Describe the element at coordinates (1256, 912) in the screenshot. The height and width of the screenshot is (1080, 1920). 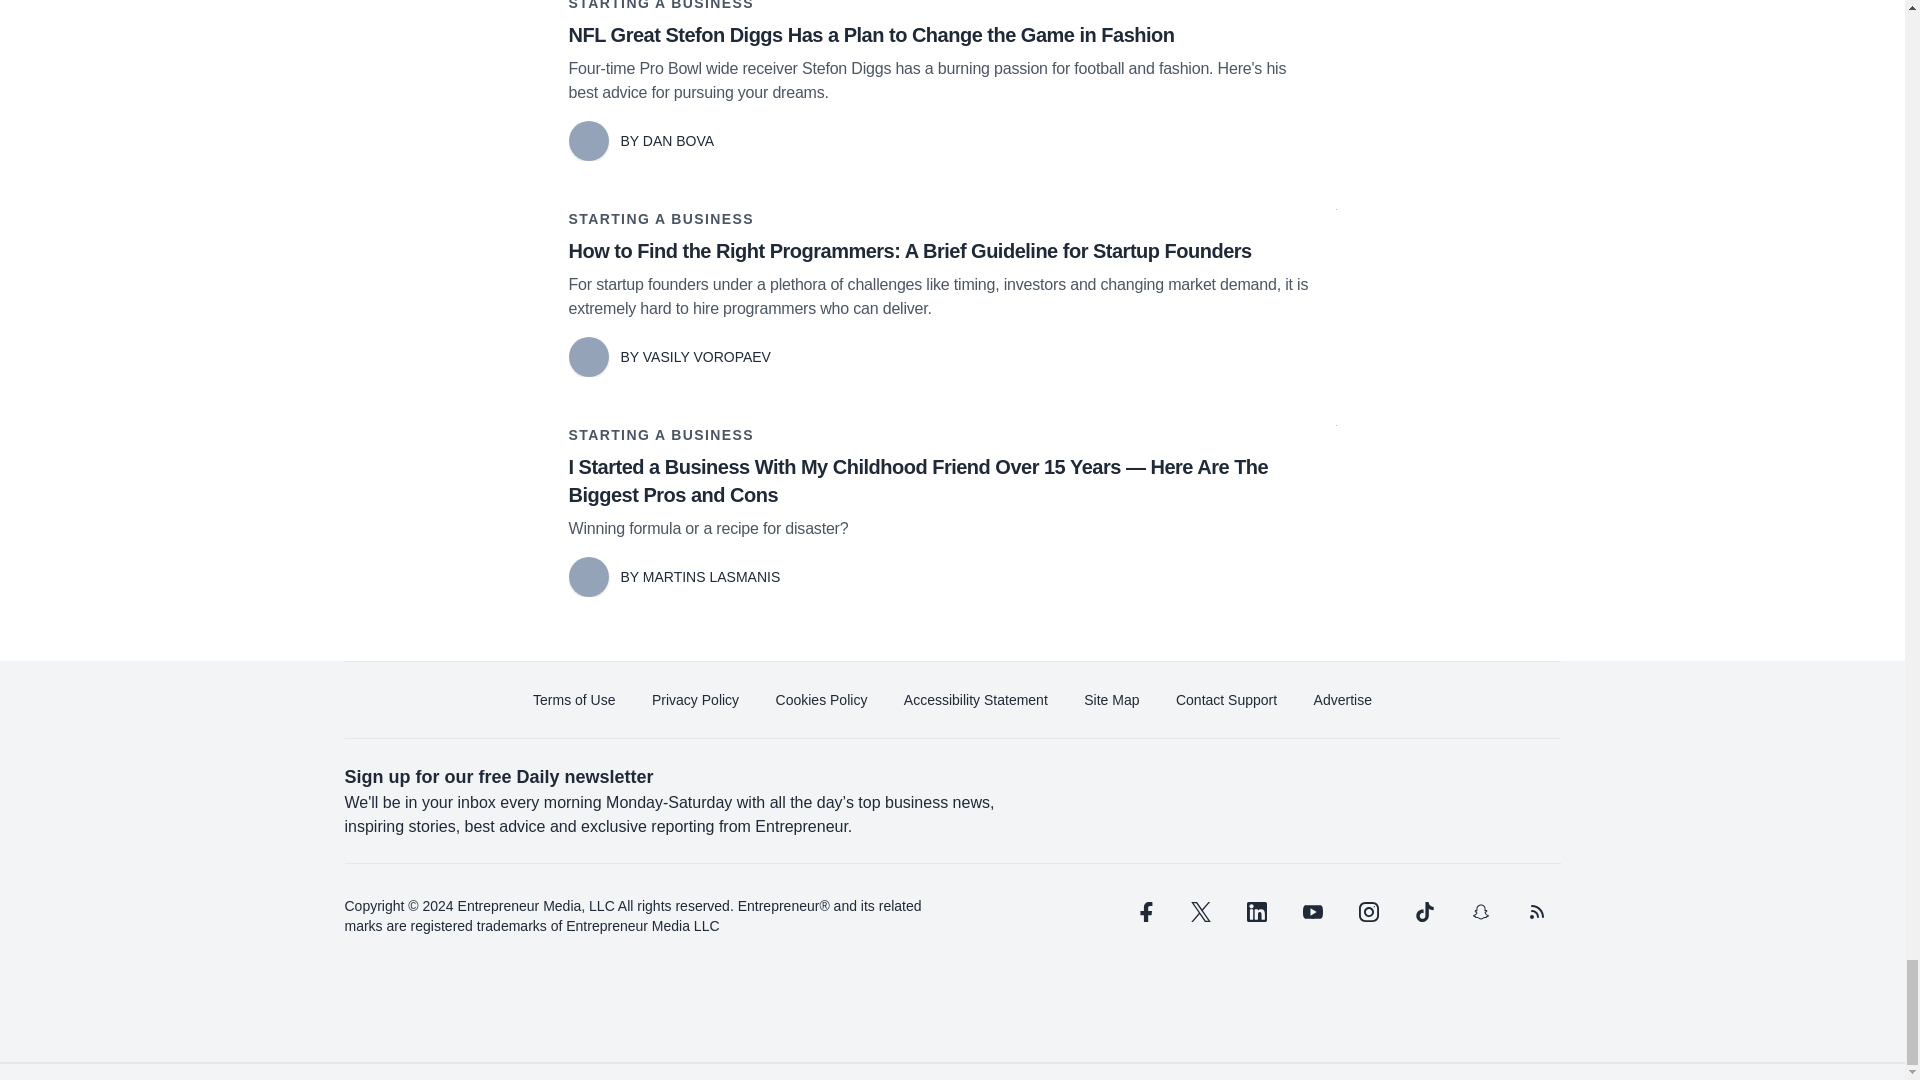
I see `linkedin` at that location.